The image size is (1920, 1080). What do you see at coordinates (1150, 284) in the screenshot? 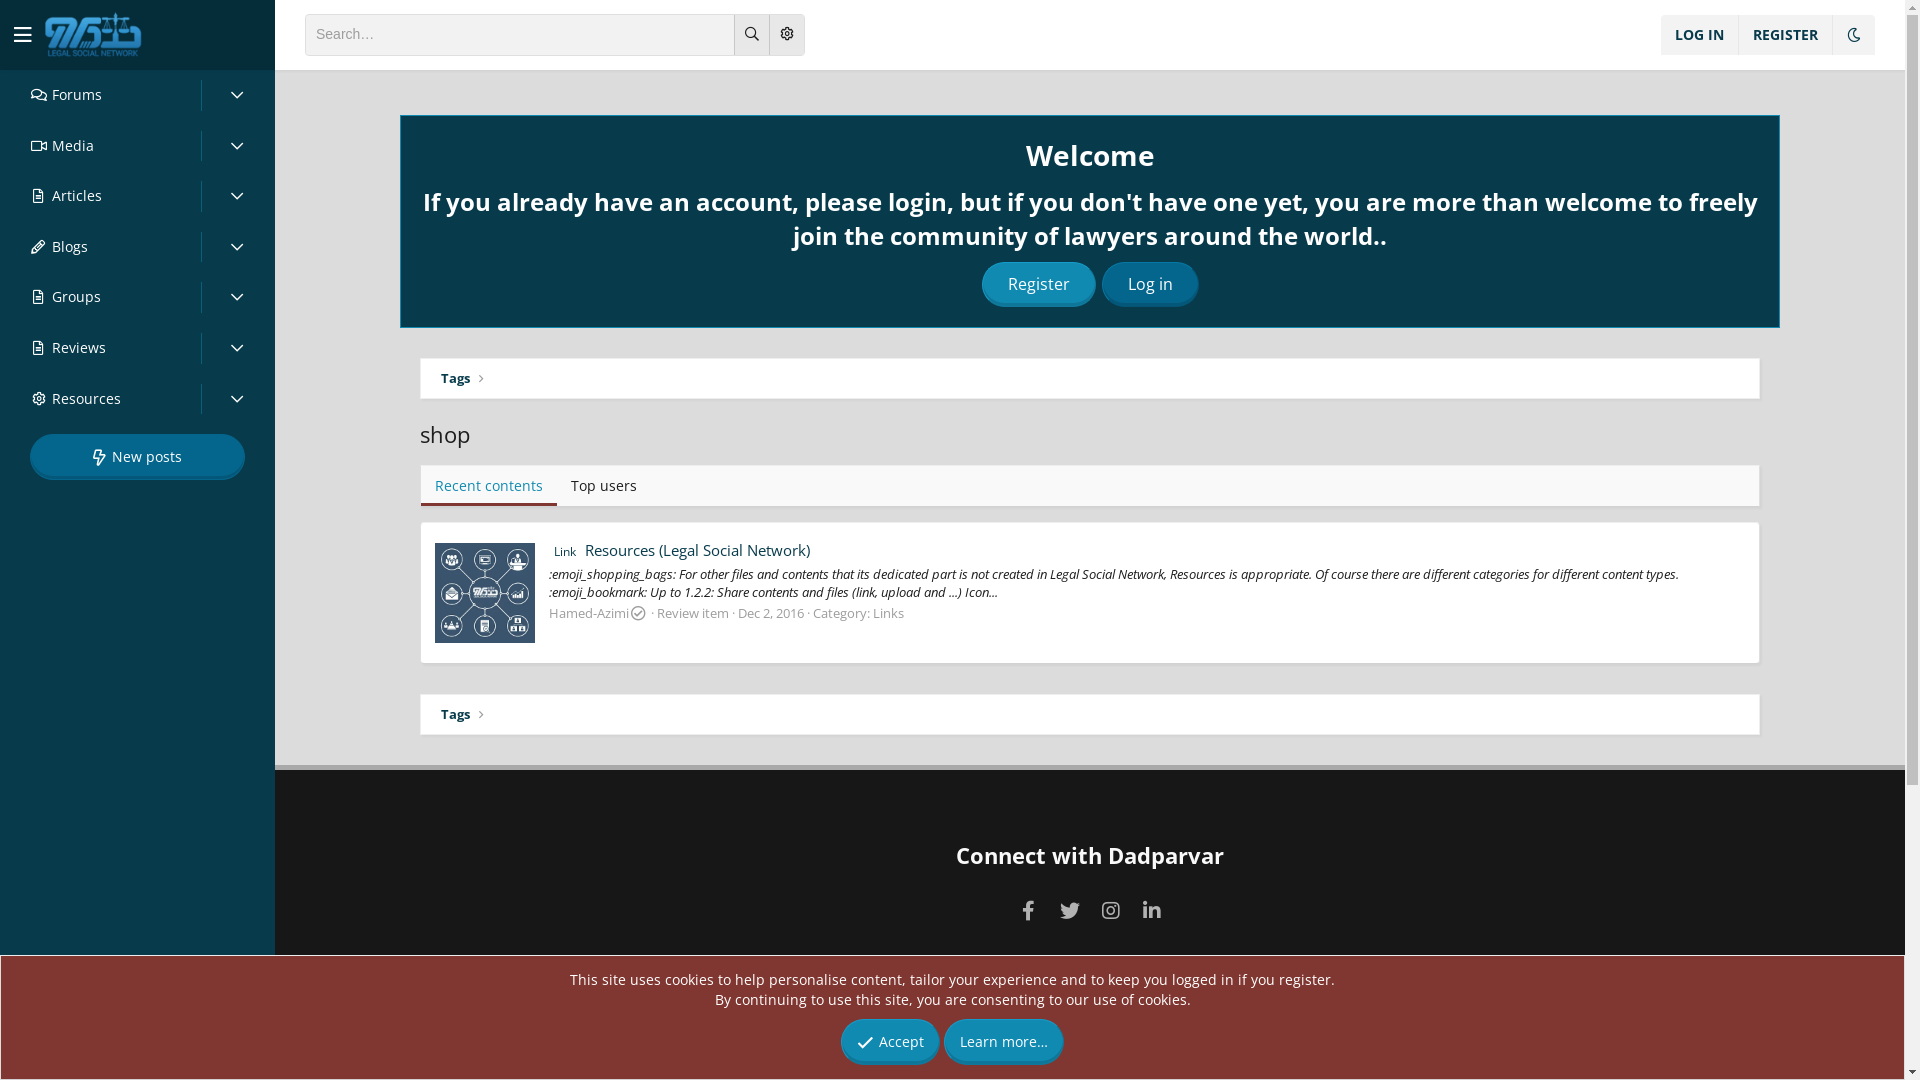
I see `Log in` at bounding box center [1150, 284].